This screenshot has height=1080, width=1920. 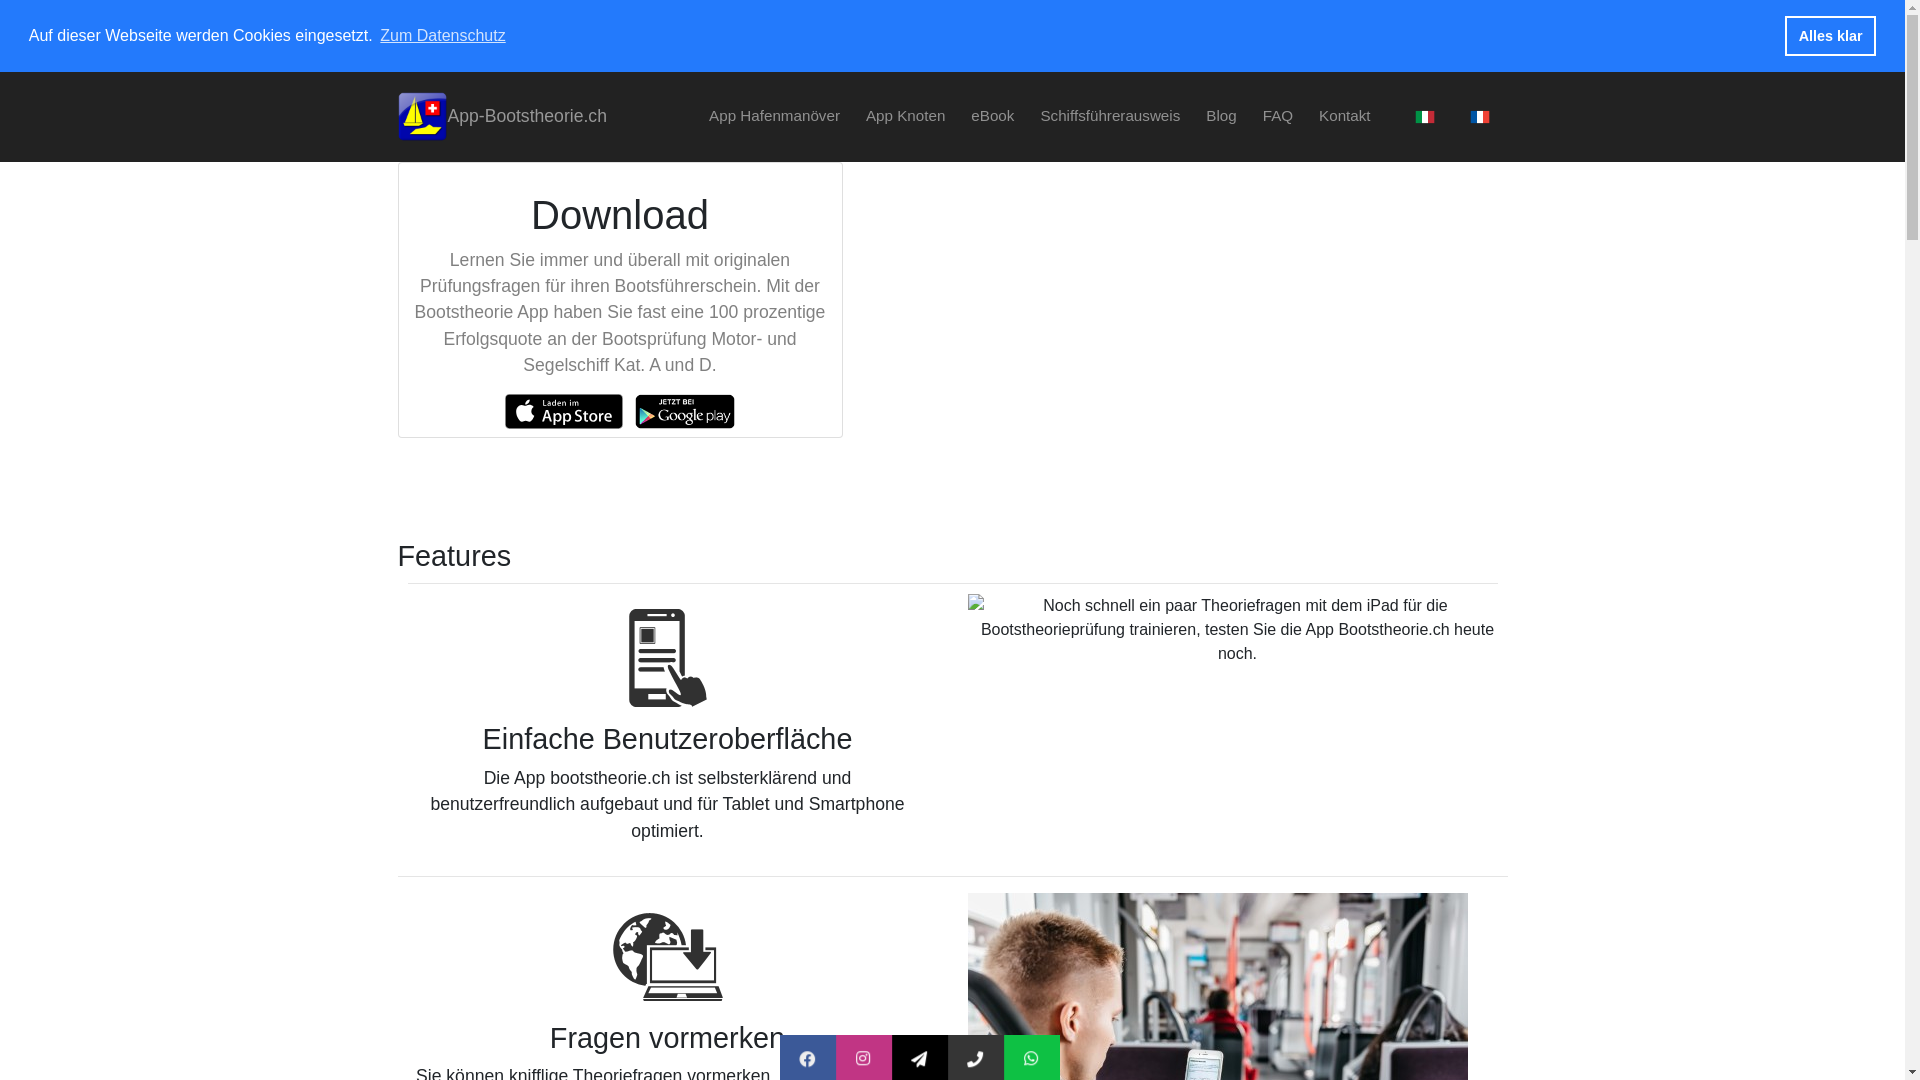 I want to click on FAQ, so click(x=1278, y=116).